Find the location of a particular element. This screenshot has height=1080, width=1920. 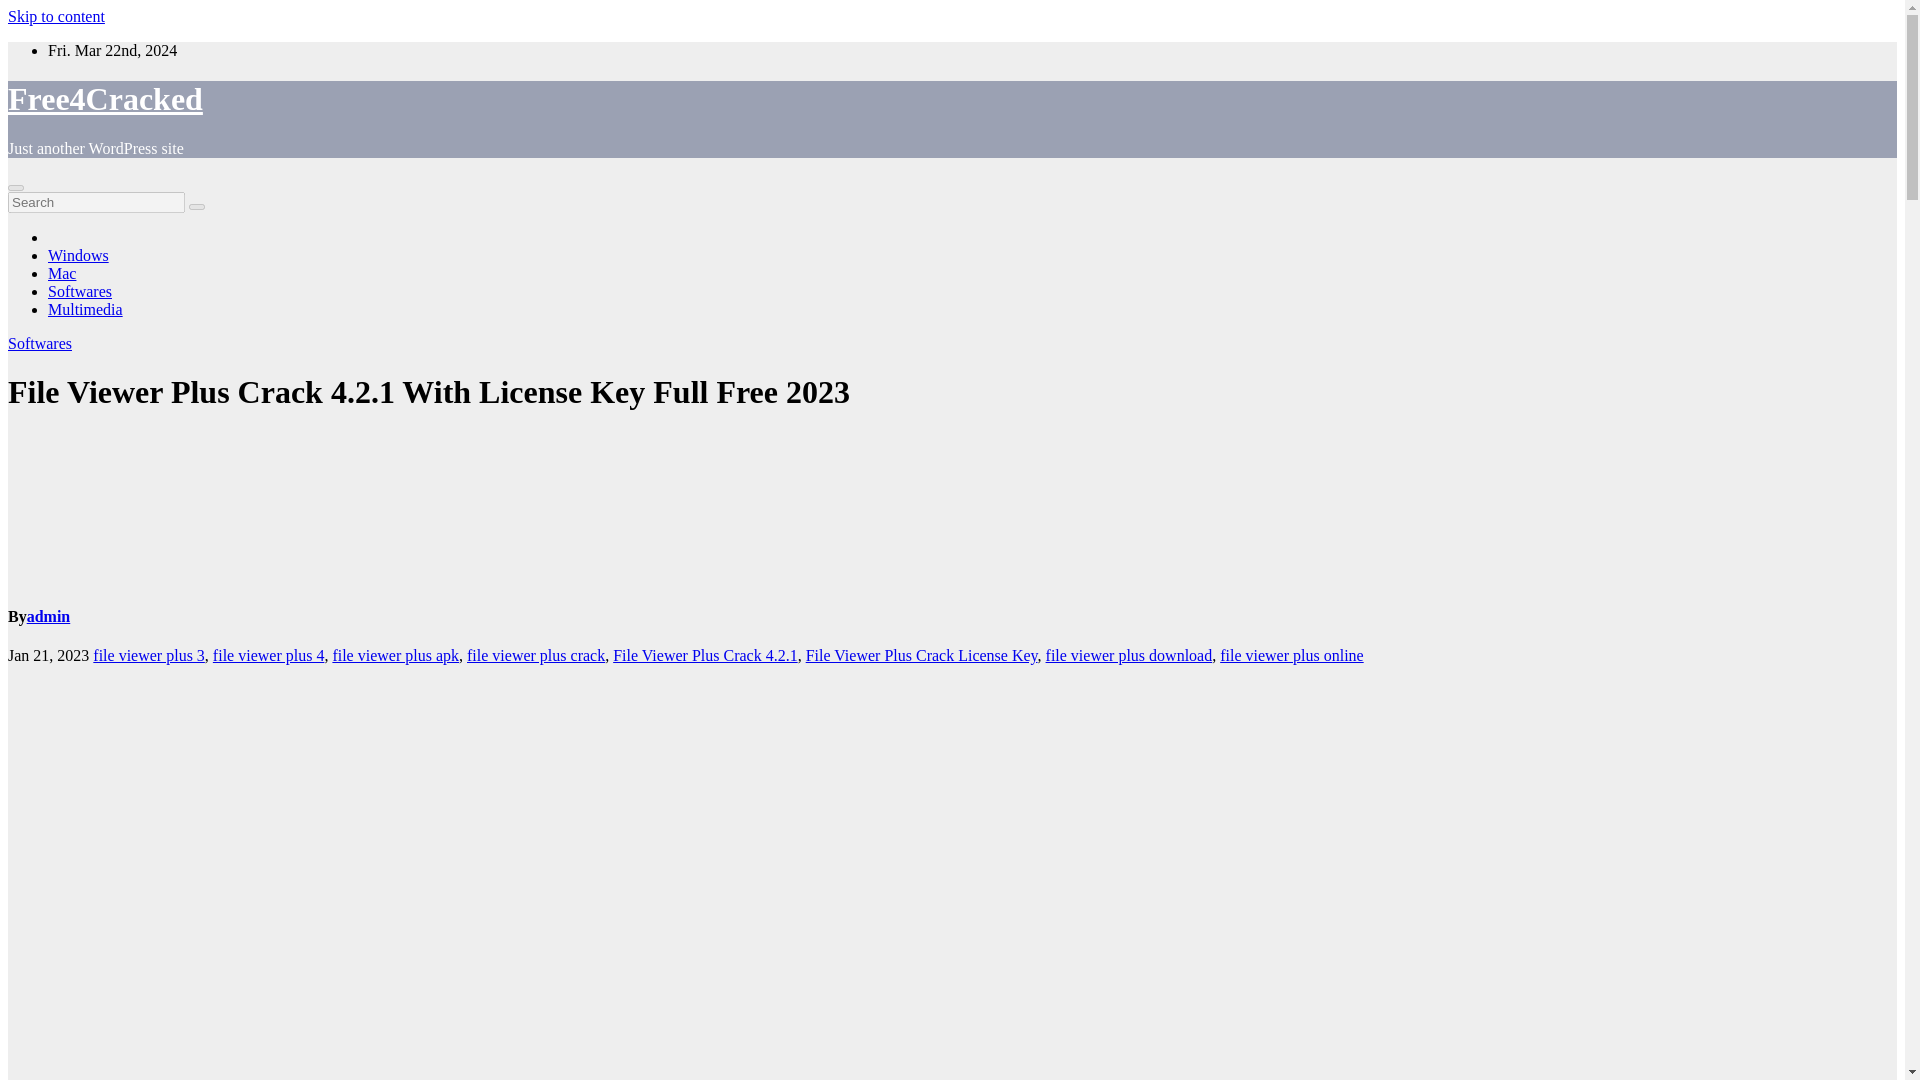

file viewer plus 3 is located at coordinates (148, 655).